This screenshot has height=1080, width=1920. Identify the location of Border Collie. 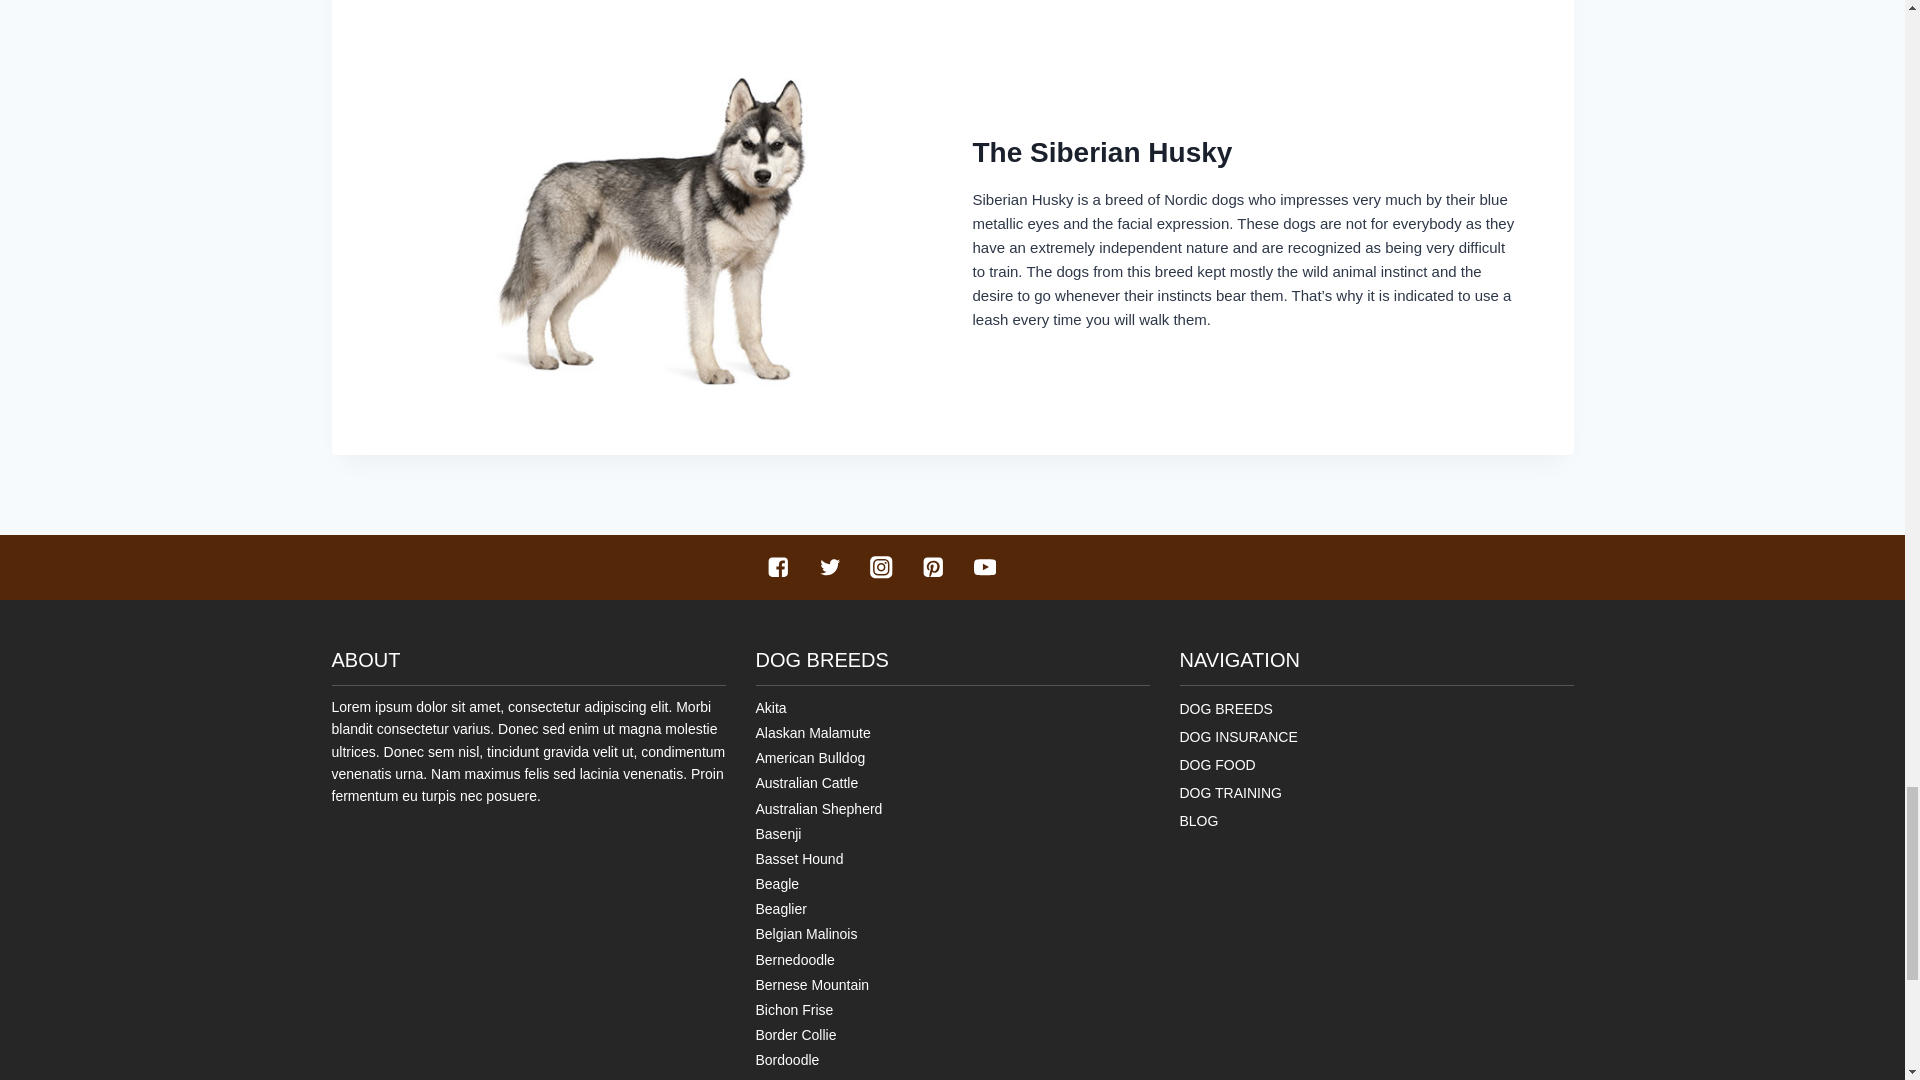
(796, 1035).